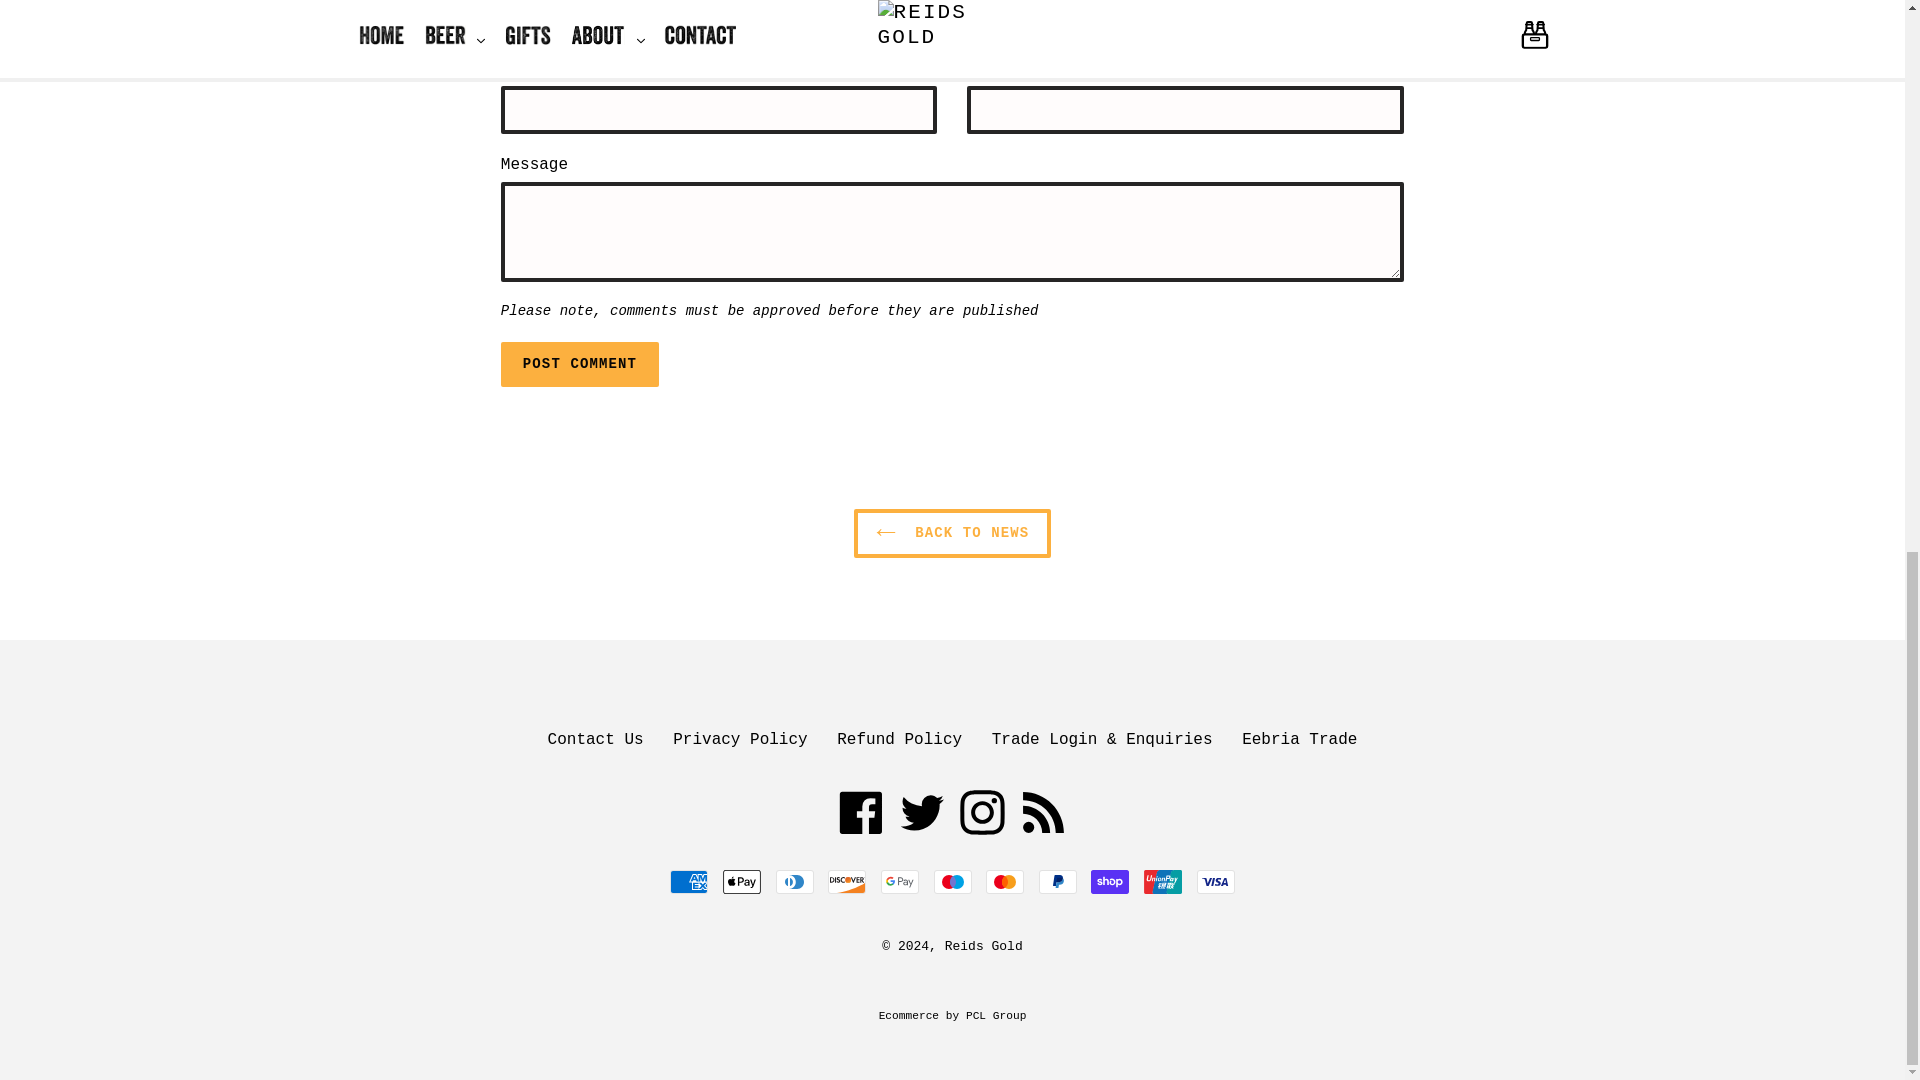  Describe the element at coordinates (899, 740) in the screenshot. I see `Refund Policy` at that location.